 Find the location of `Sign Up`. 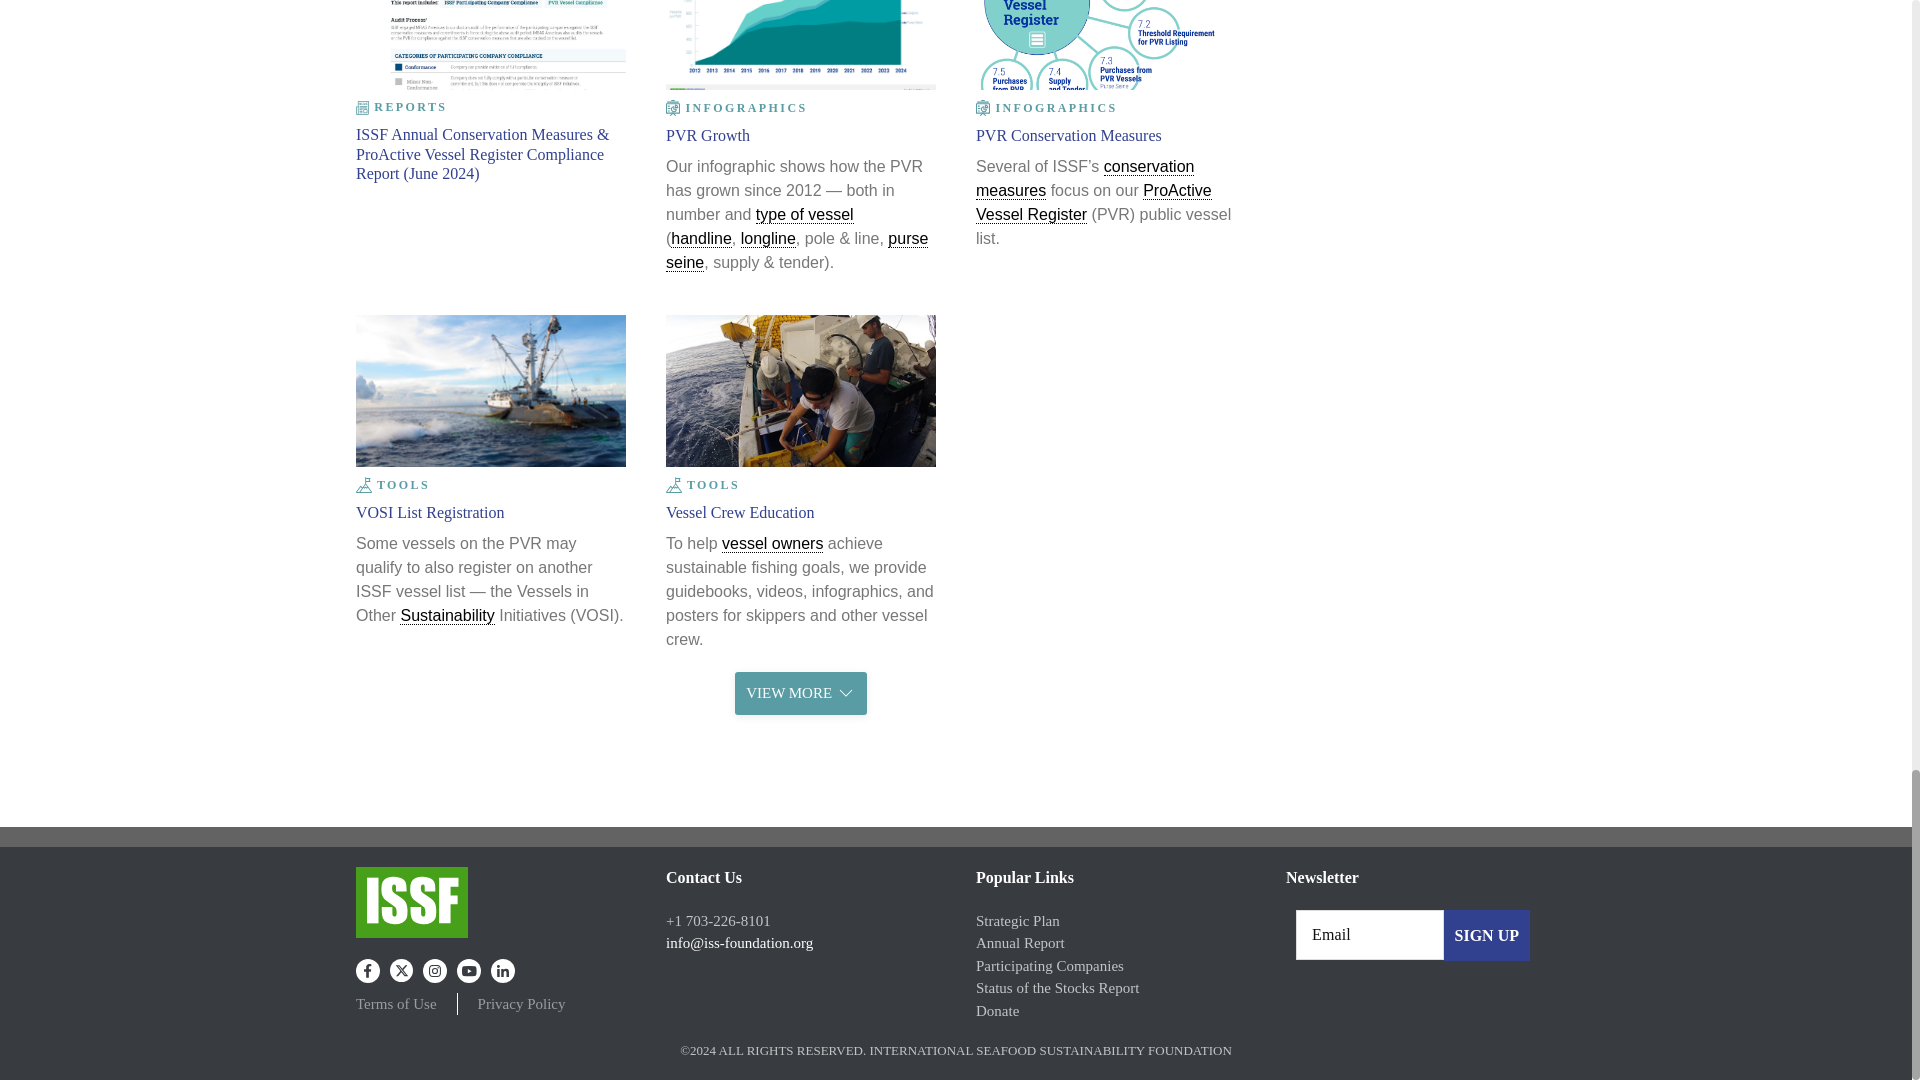

Sign Up is located at coordinates (1486, 936).